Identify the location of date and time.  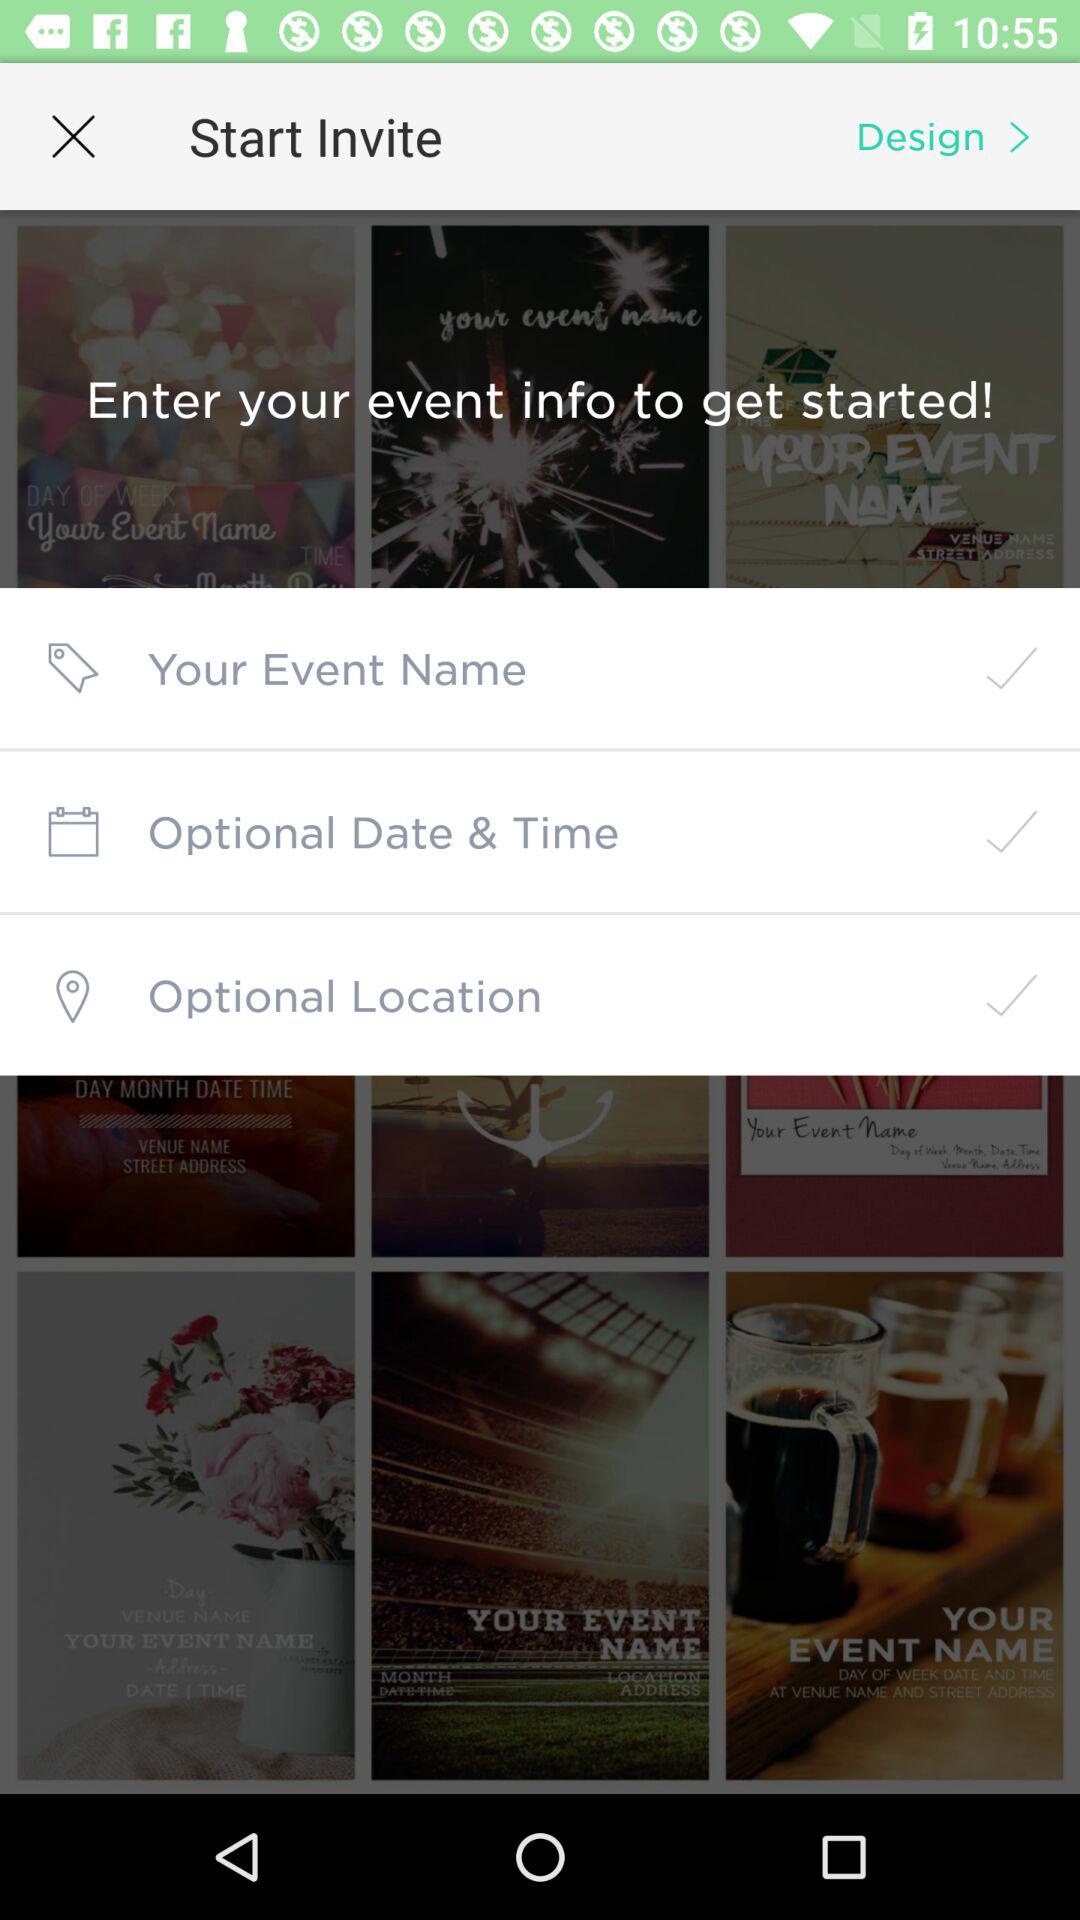
(540, 832).